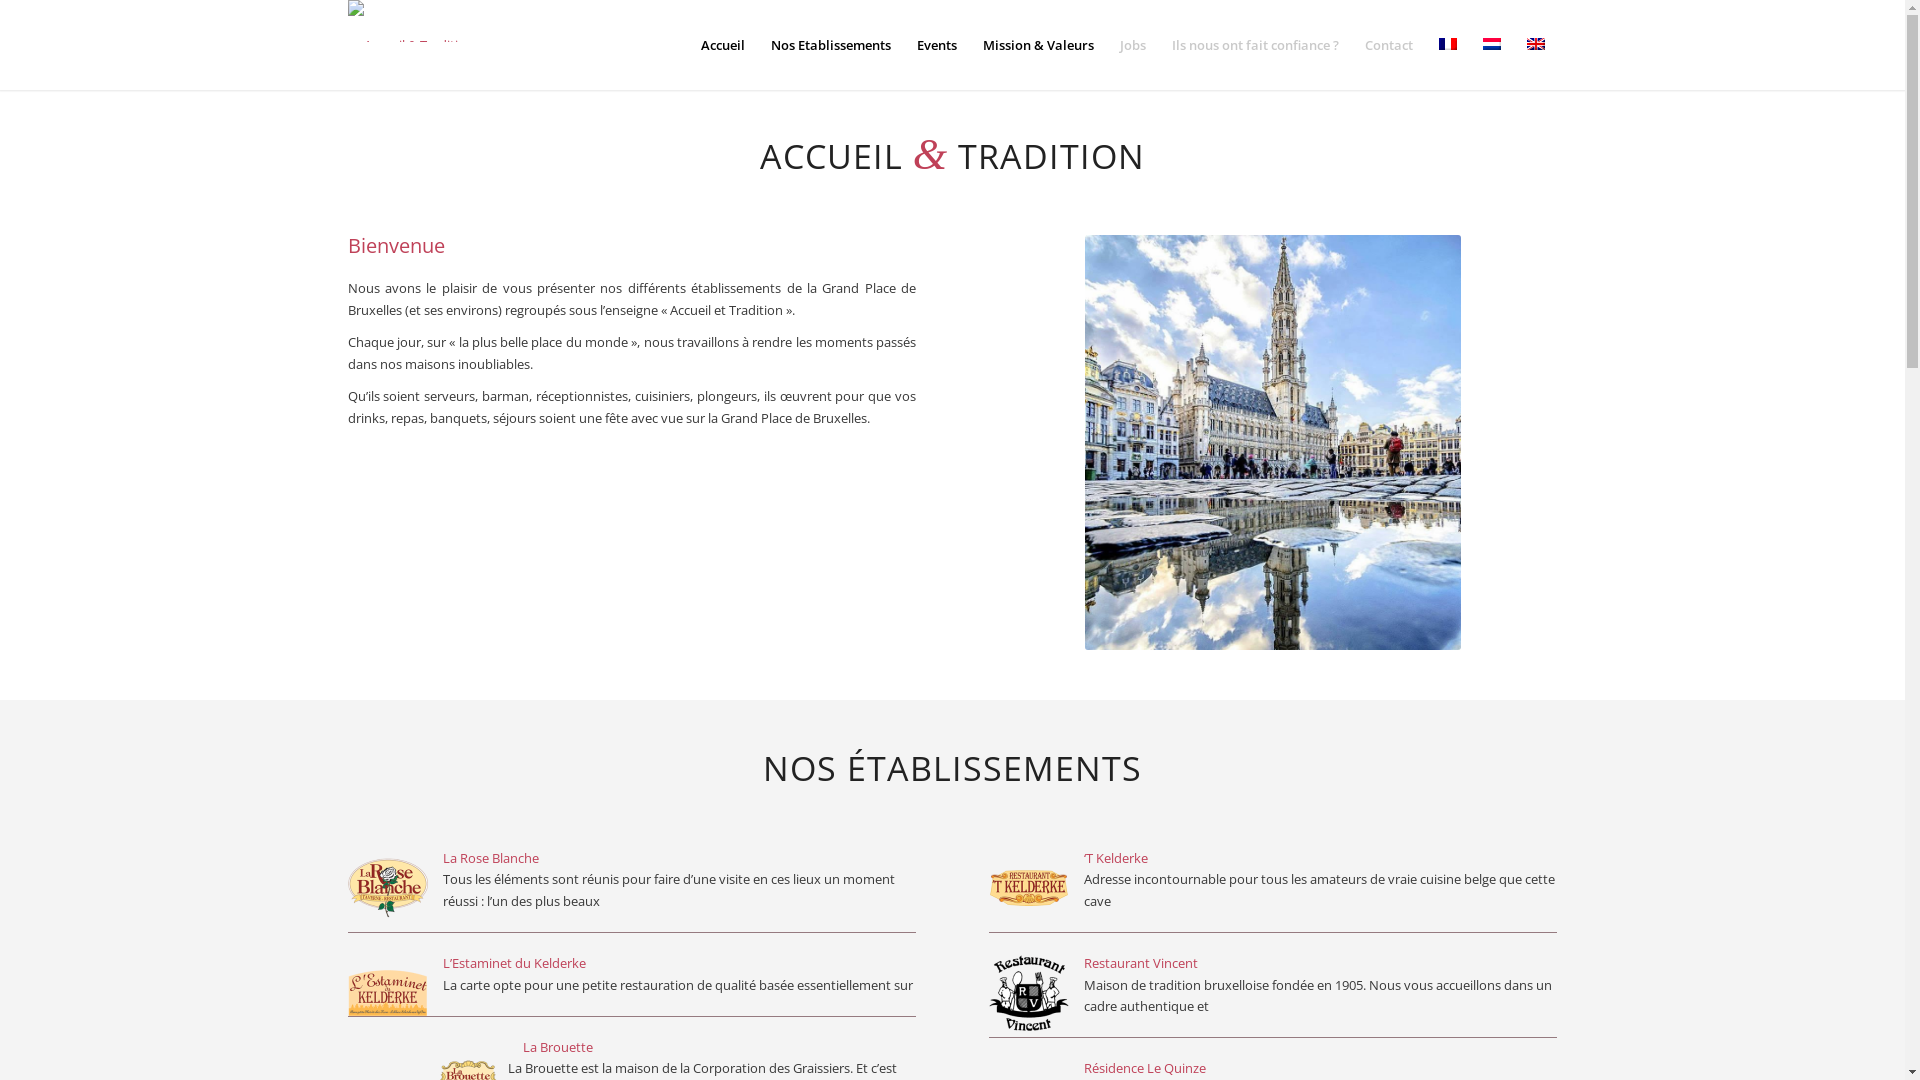 This screenshot has width=1920, height=1080. I want to click on Nederlands, so click(1491, 44).